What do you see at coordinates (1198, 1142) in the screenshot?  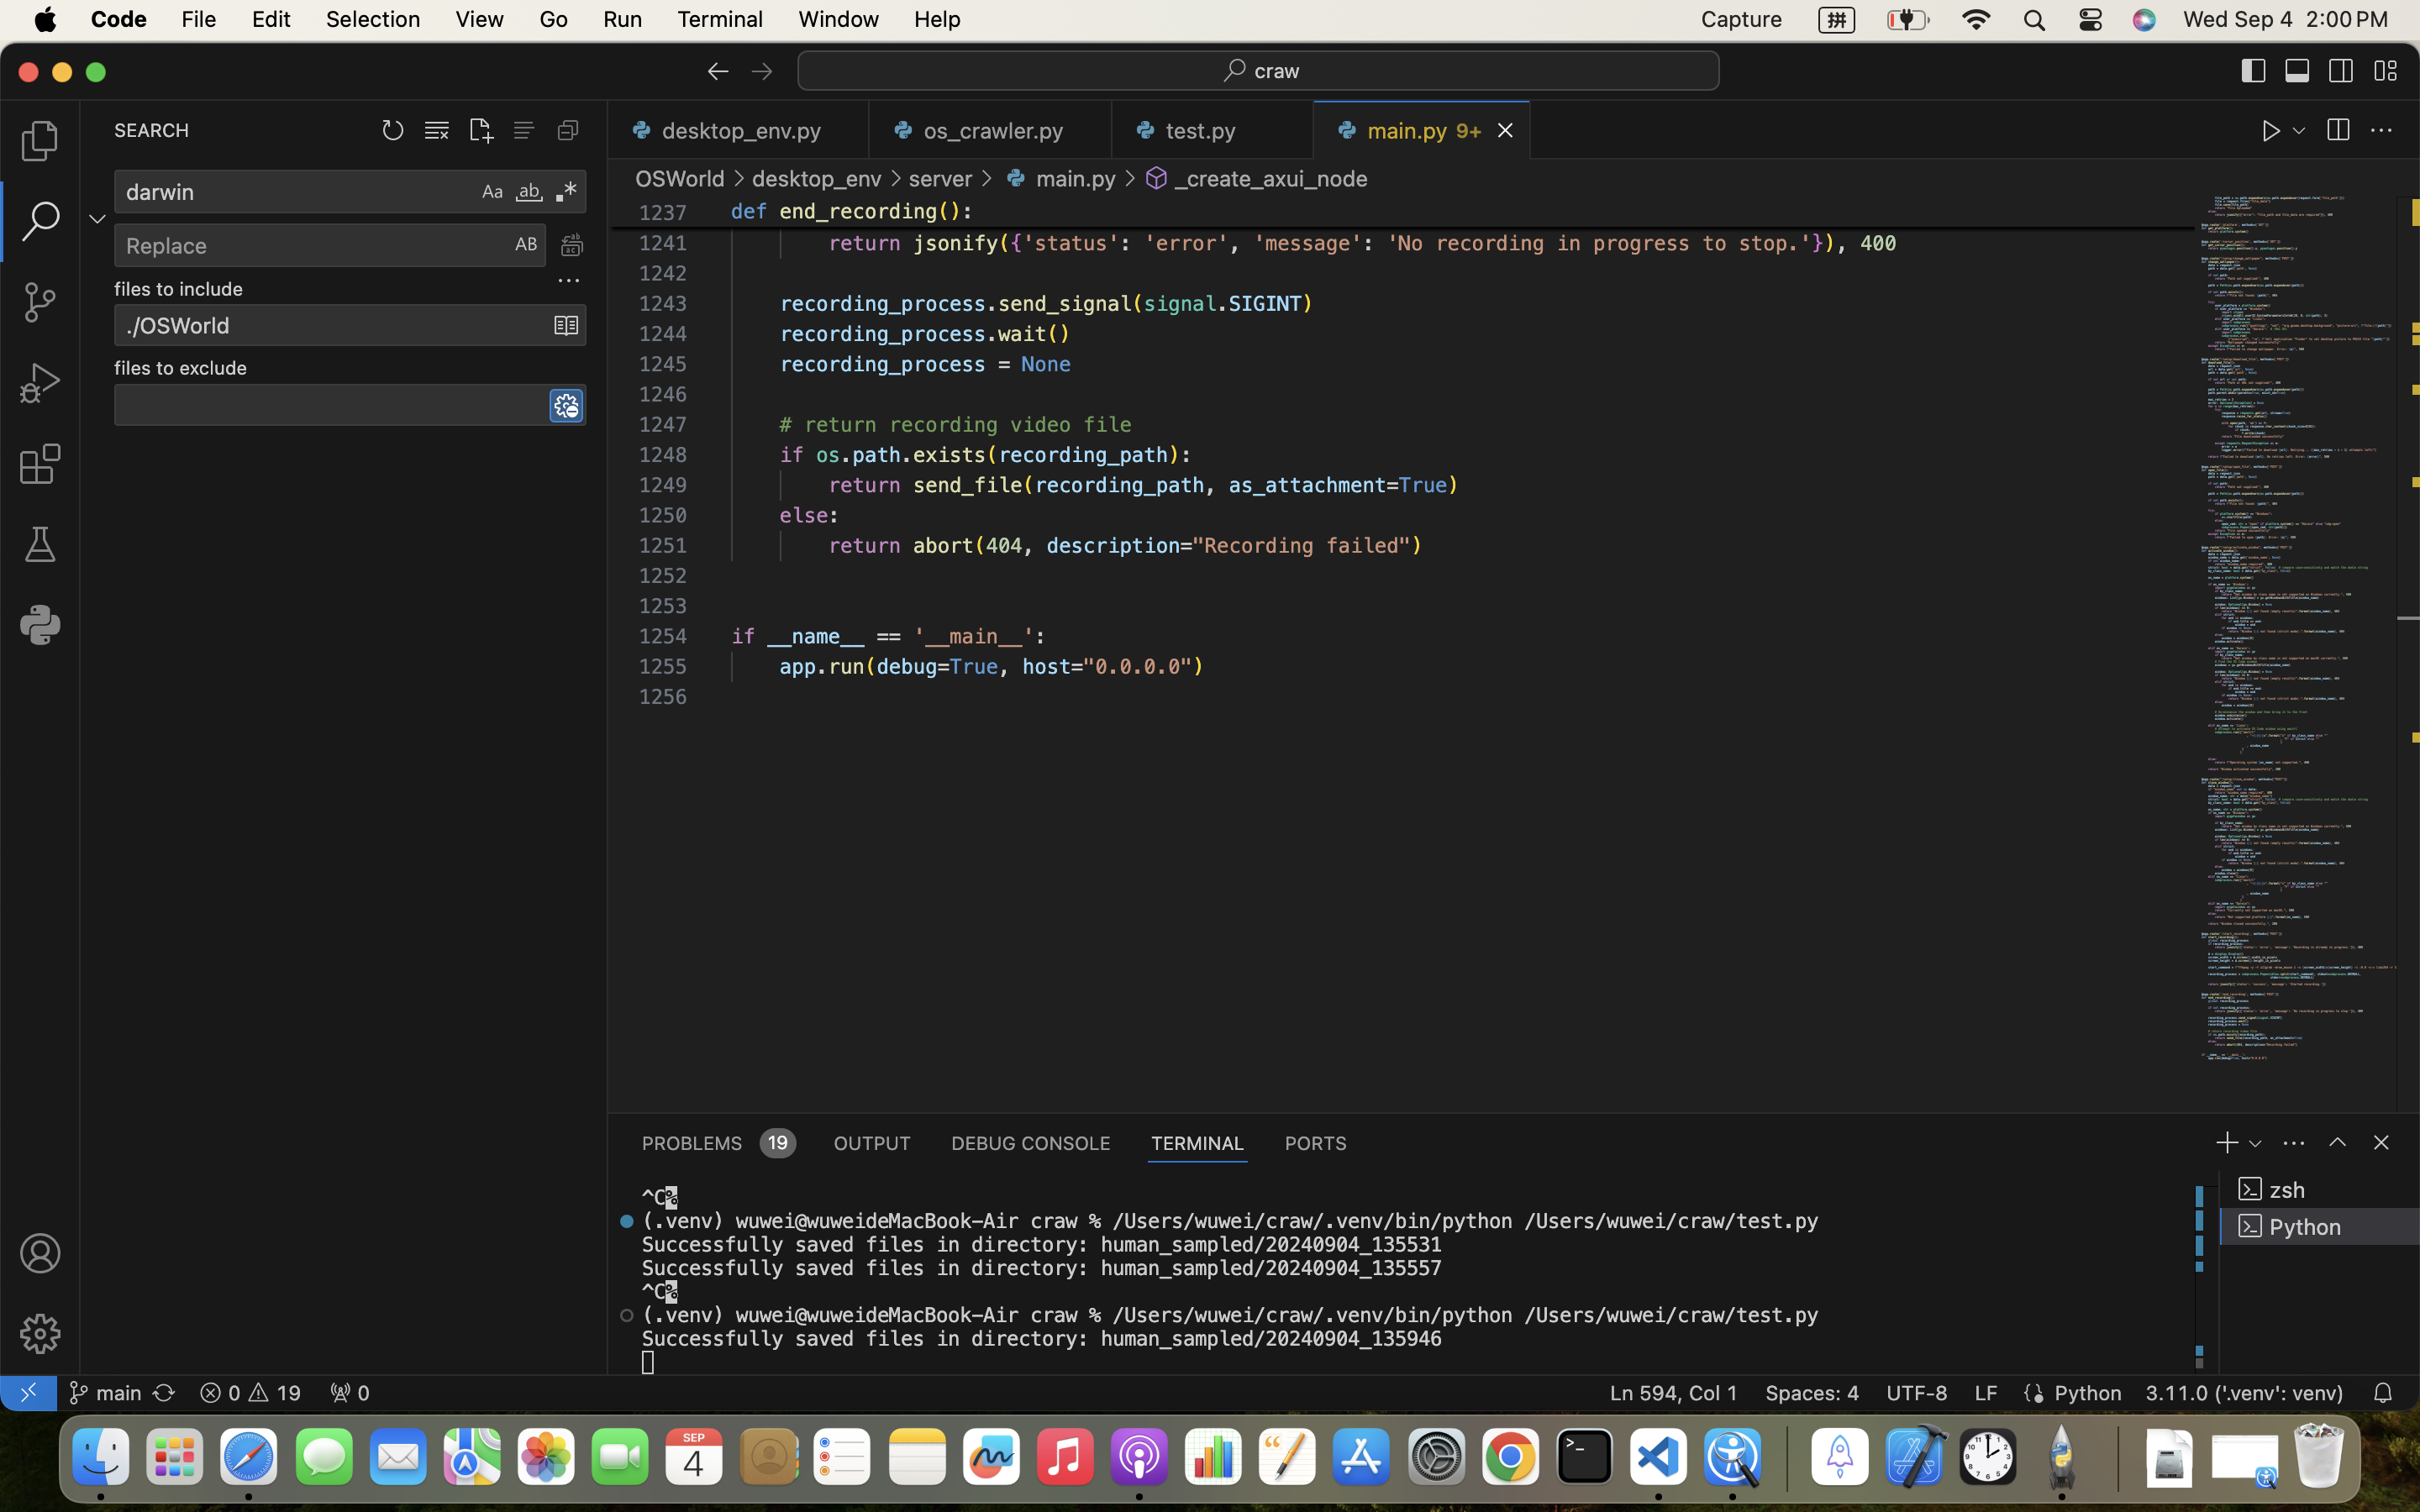 I see `1 TERMINAL` at bounding box center [1198, 1142].